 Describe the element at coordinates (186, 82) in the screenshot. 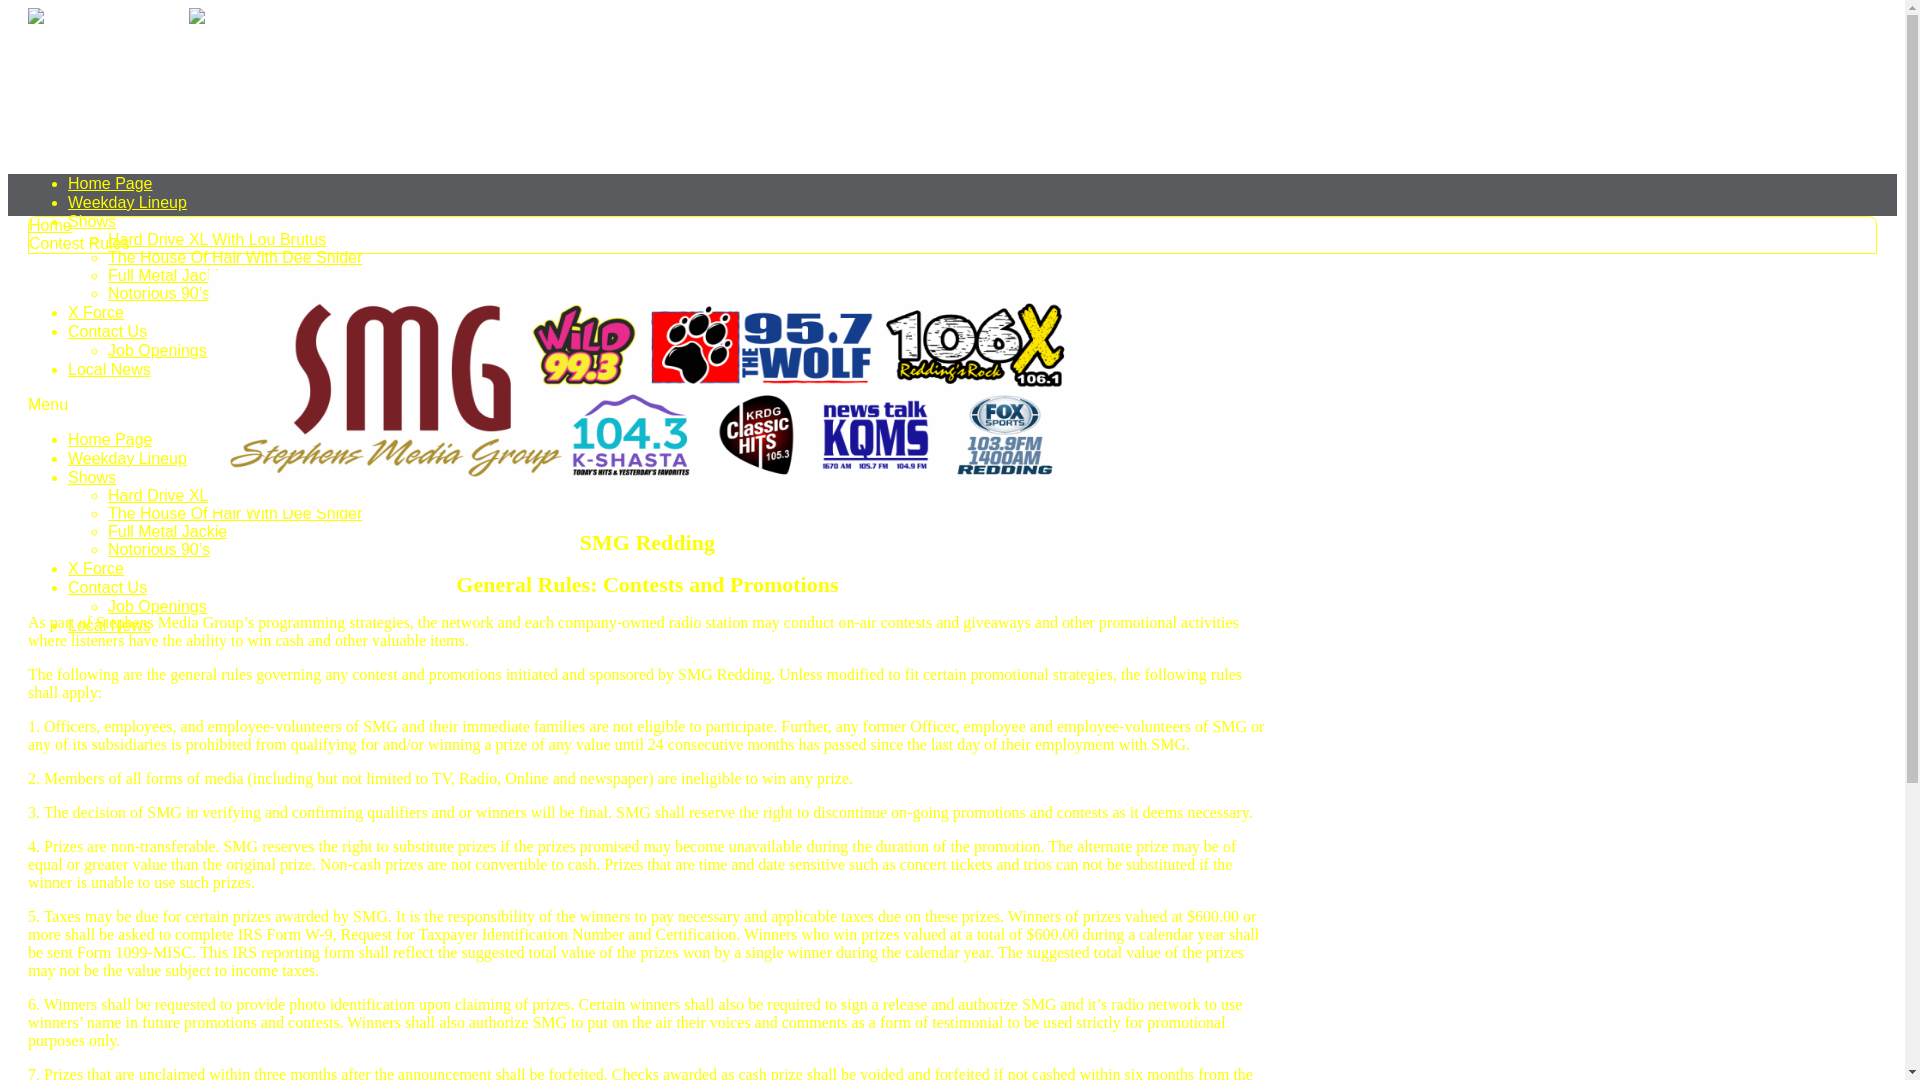

I see `Redding's Rock 106X` at that location.